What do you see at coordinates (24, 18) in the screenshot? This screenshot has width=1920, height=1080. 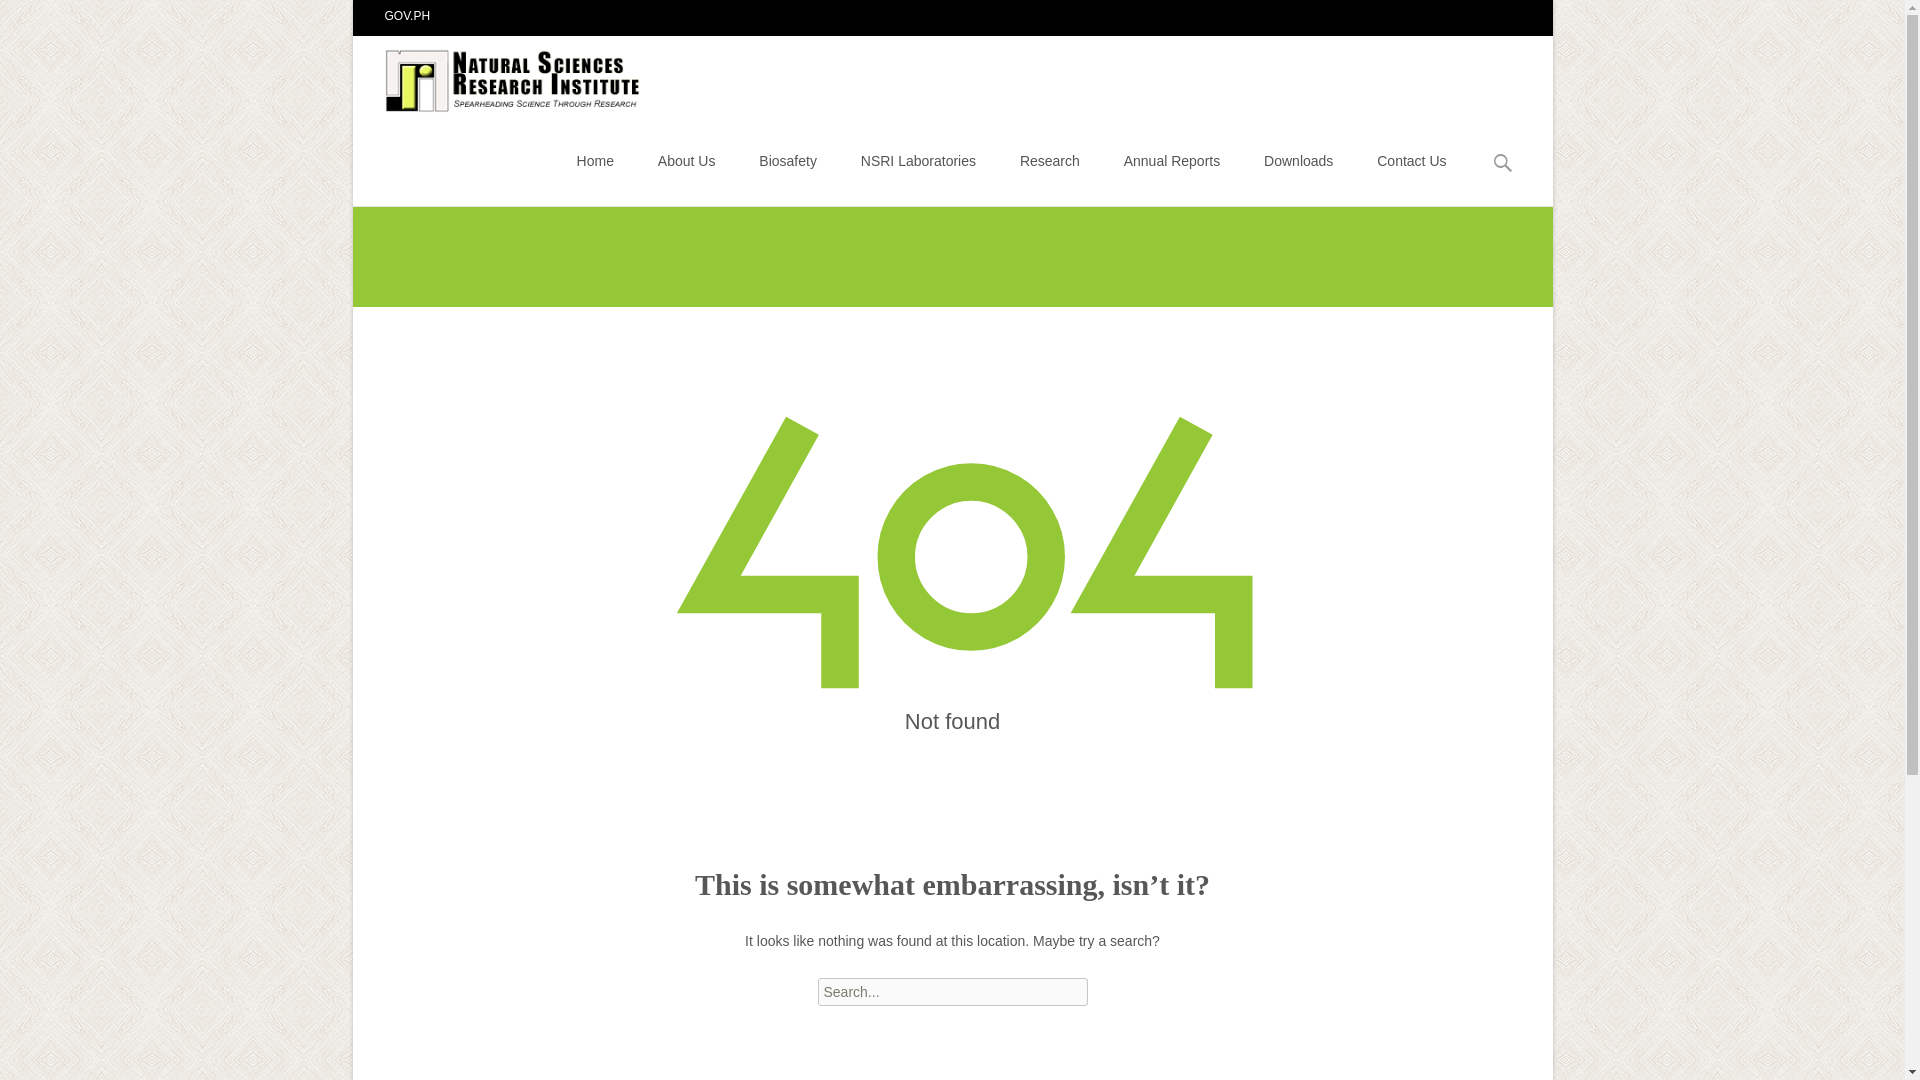 I see `Search` at bounding box center [24, 18].